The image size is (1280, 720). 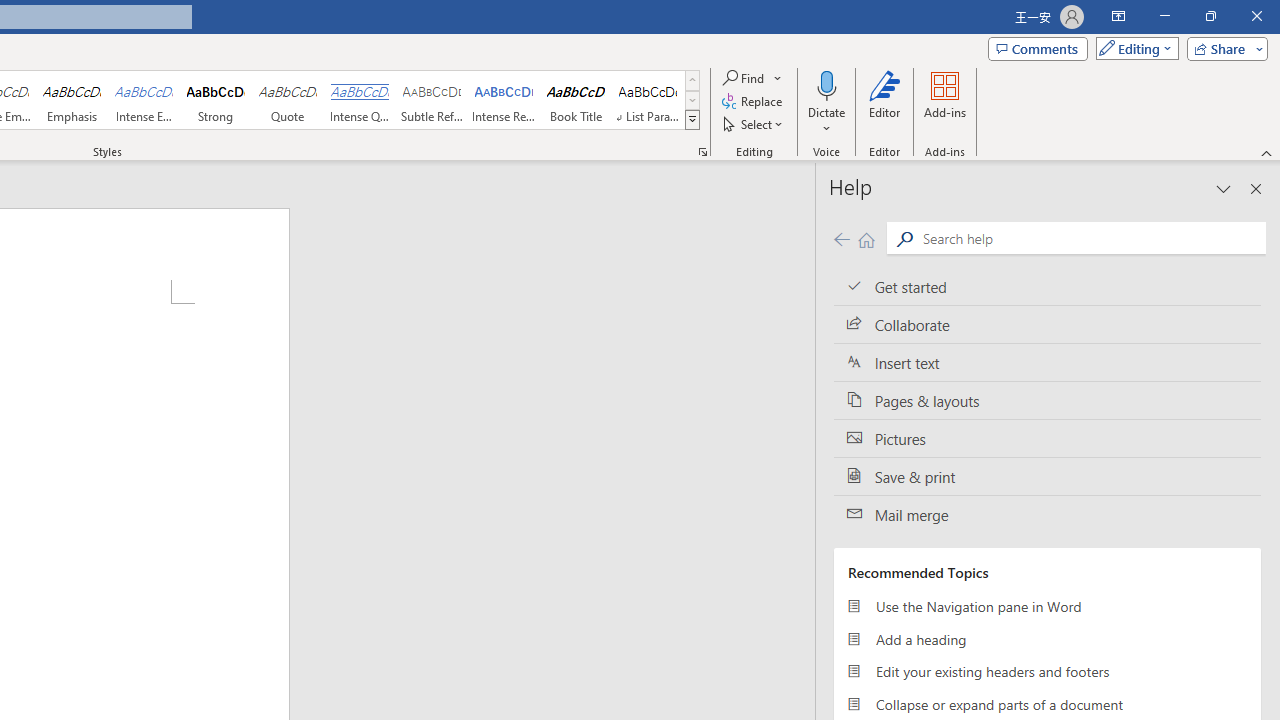 What do you see at coordinates (1047, 400) in the screenshot?
I see `Pages & layouts` at bounding box center [1047, 400].